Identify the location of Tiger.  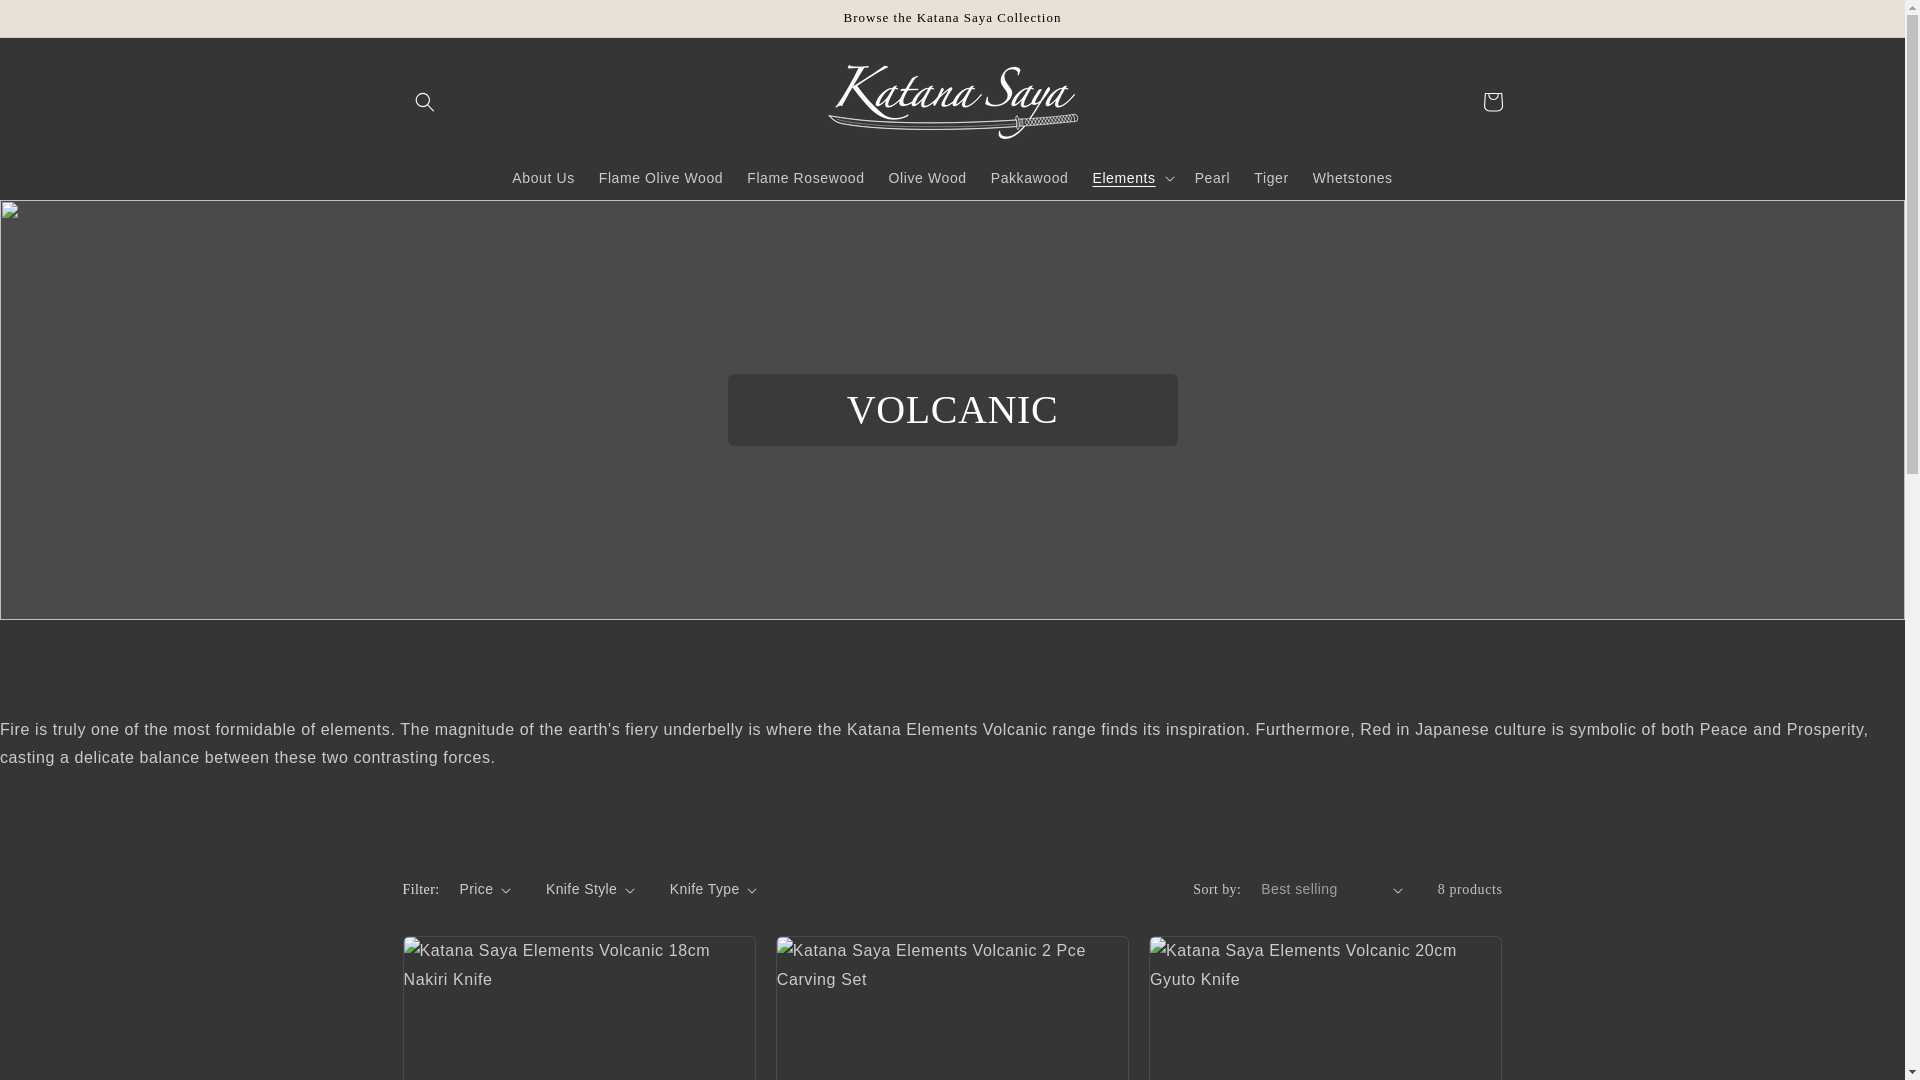
(1270, 177).